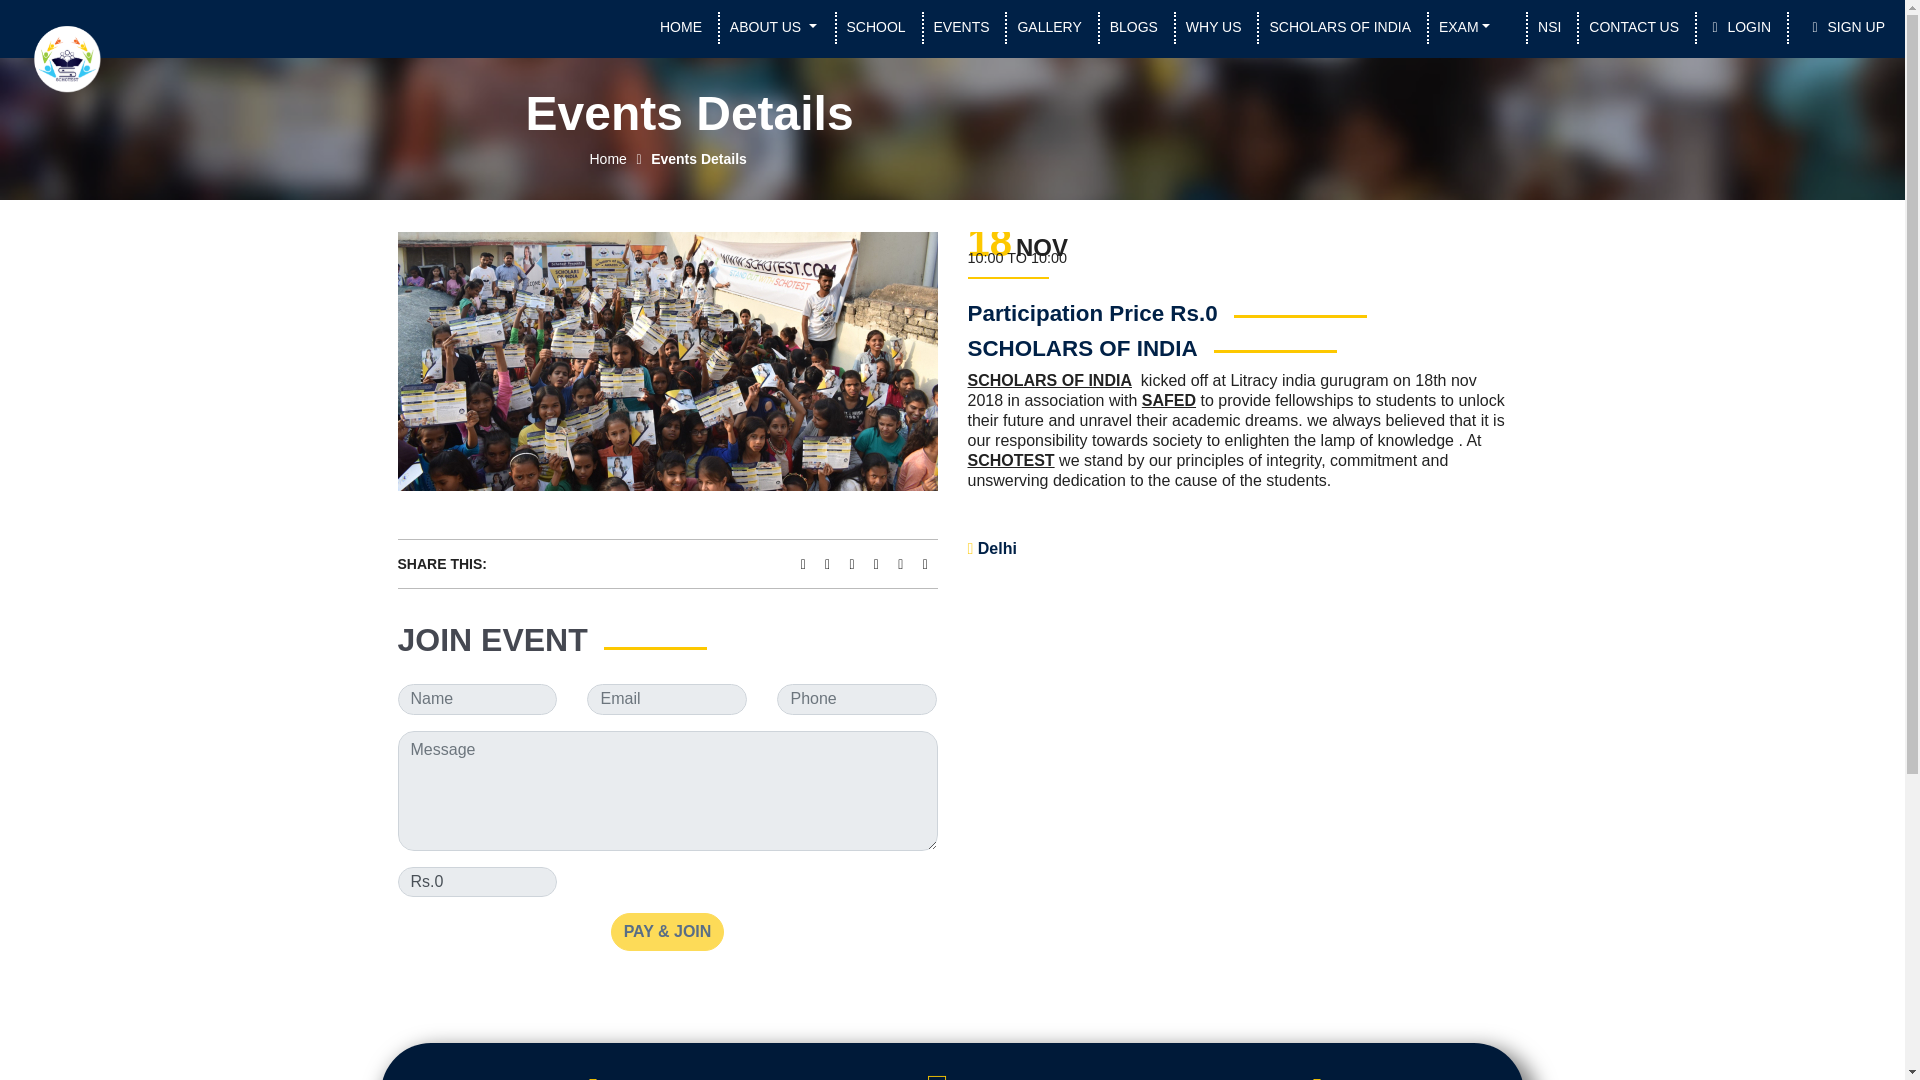 This screenshot has width=1920, height=1080. What do you see at coordinates (608, 159) in the screenshot?
I see `Home` at bounding box center [608, 159].